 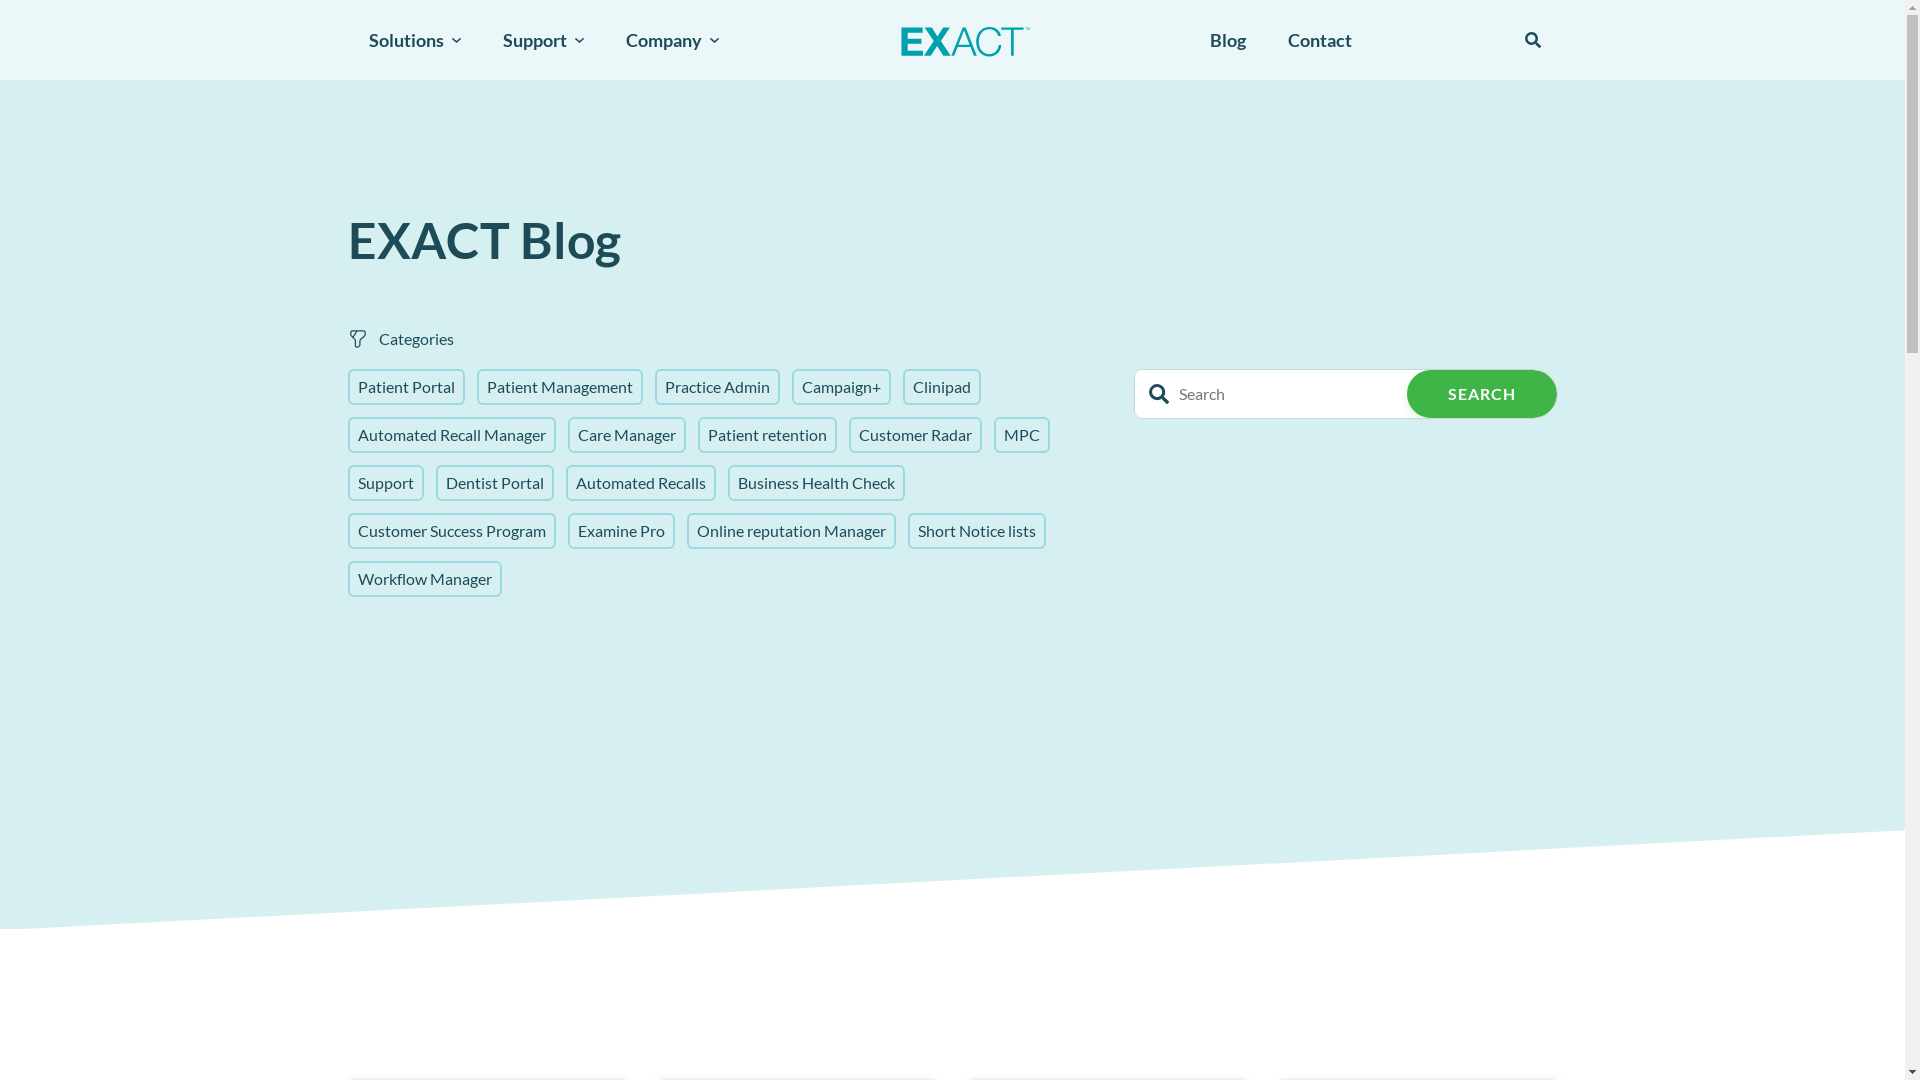 What do you see at coordinates (790, 531) in the screenshot?
I see `Online reputation Manager` at bounding box center [790, 531].